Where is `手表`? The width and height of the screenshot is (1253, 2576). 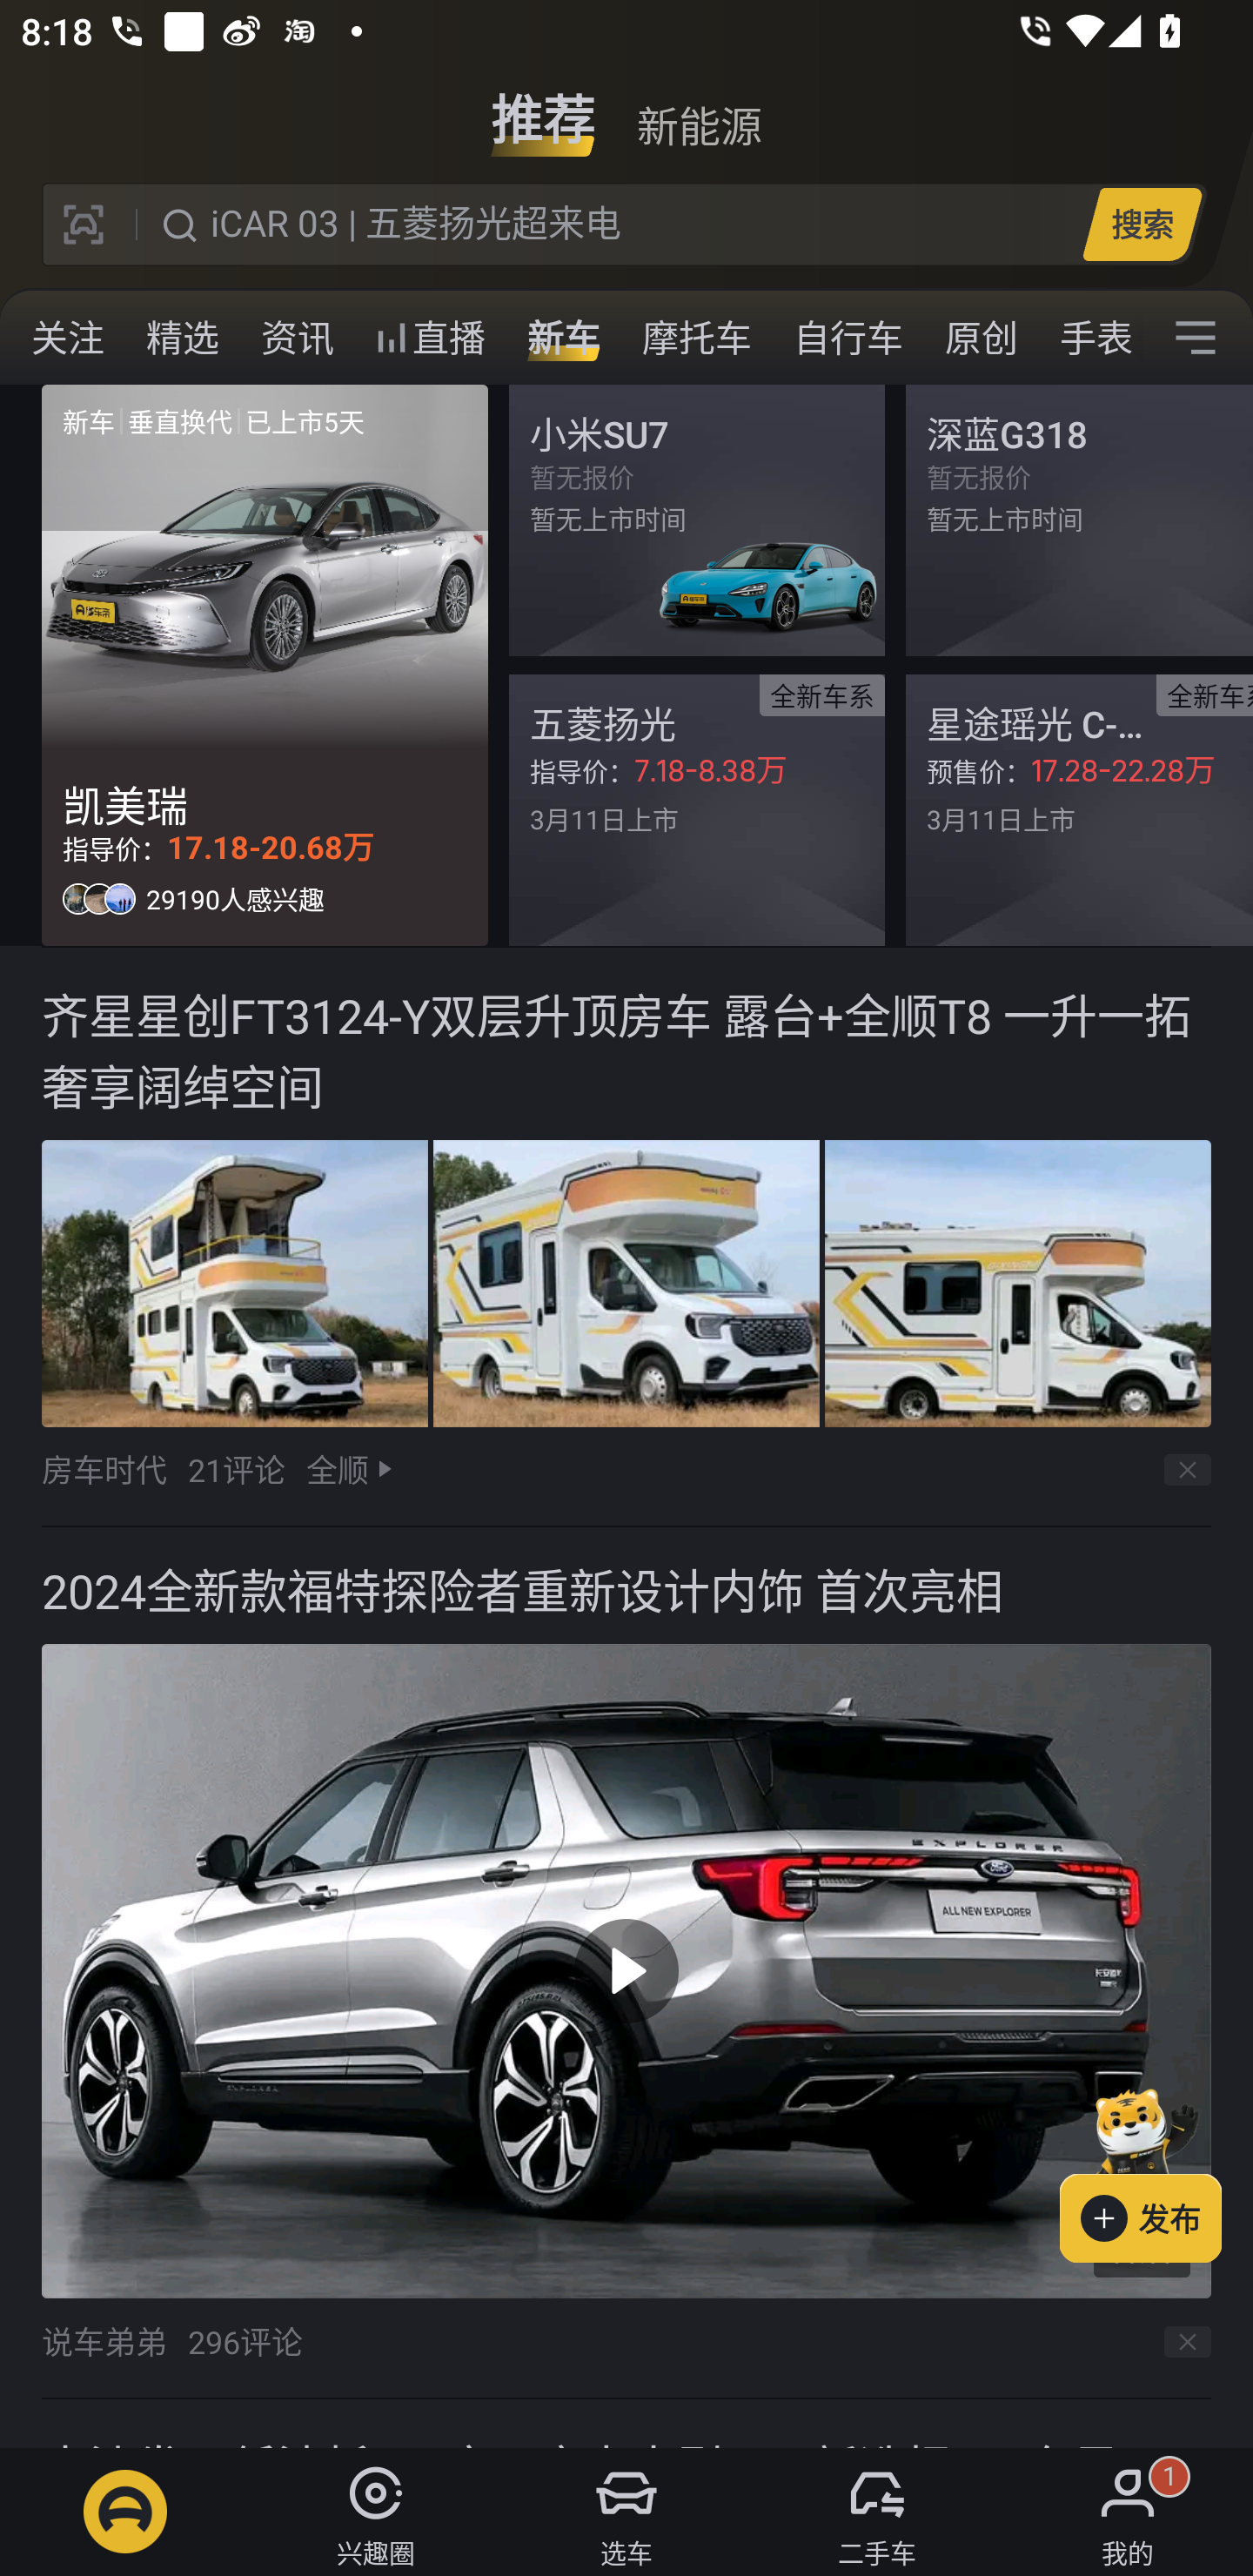 手表 is located at coordinates (1090, 338).